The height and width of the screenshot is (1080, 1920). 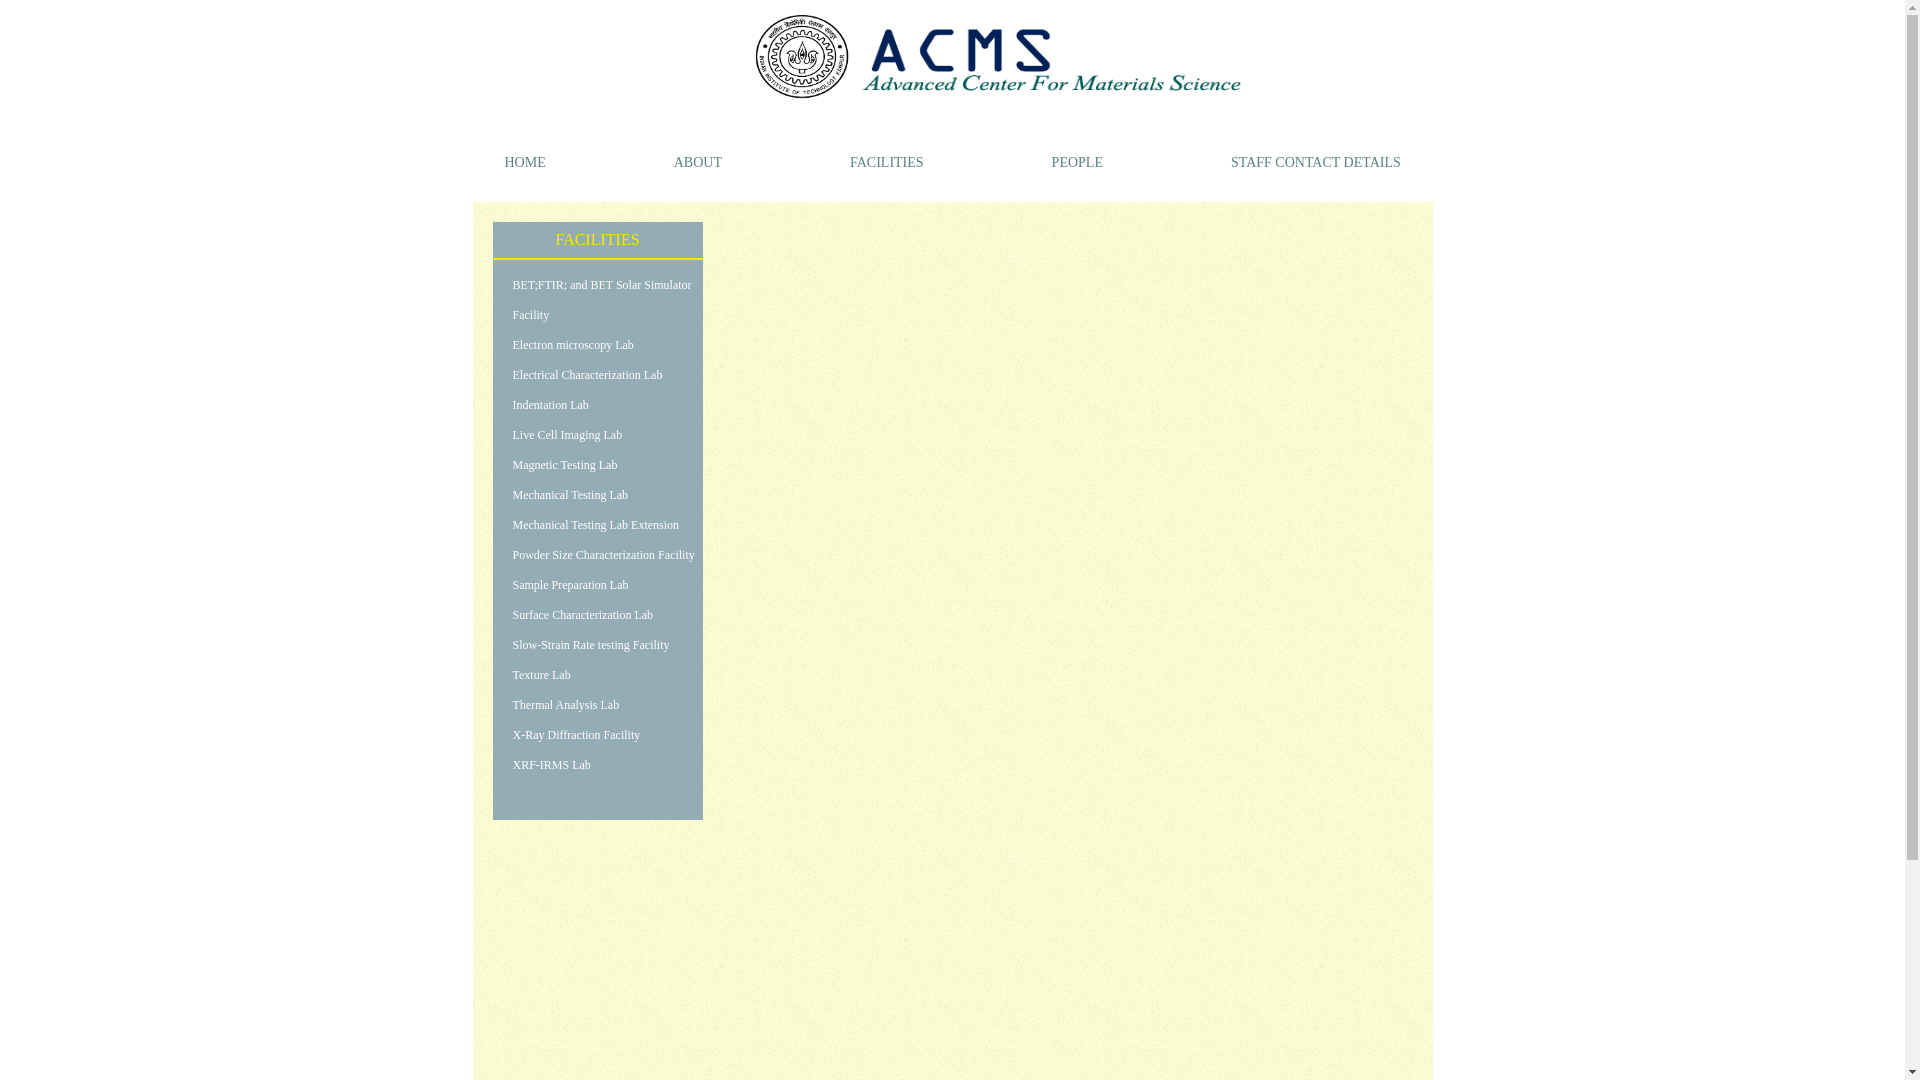 I want to click on PEOPLE, so click(x=1077, y=161).